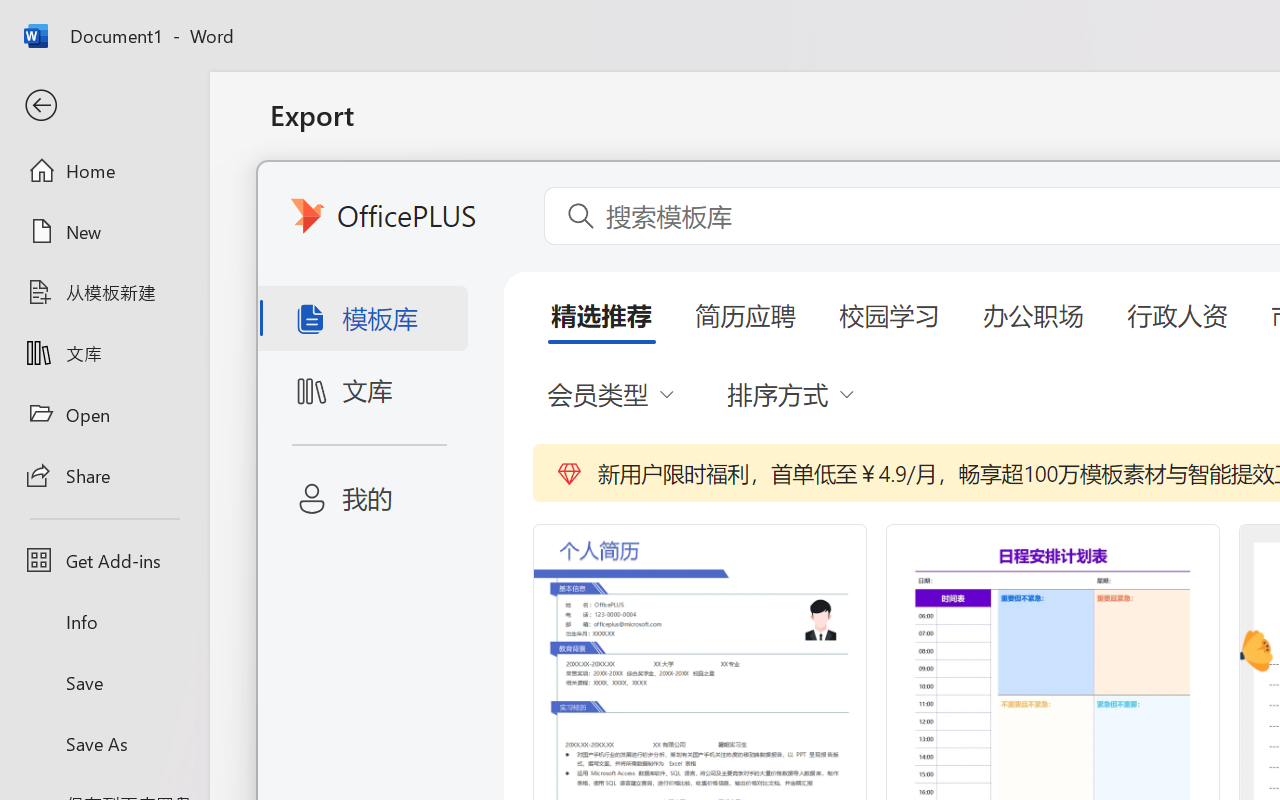  I want to click on Send documents to Kindle, so click(508, 378).